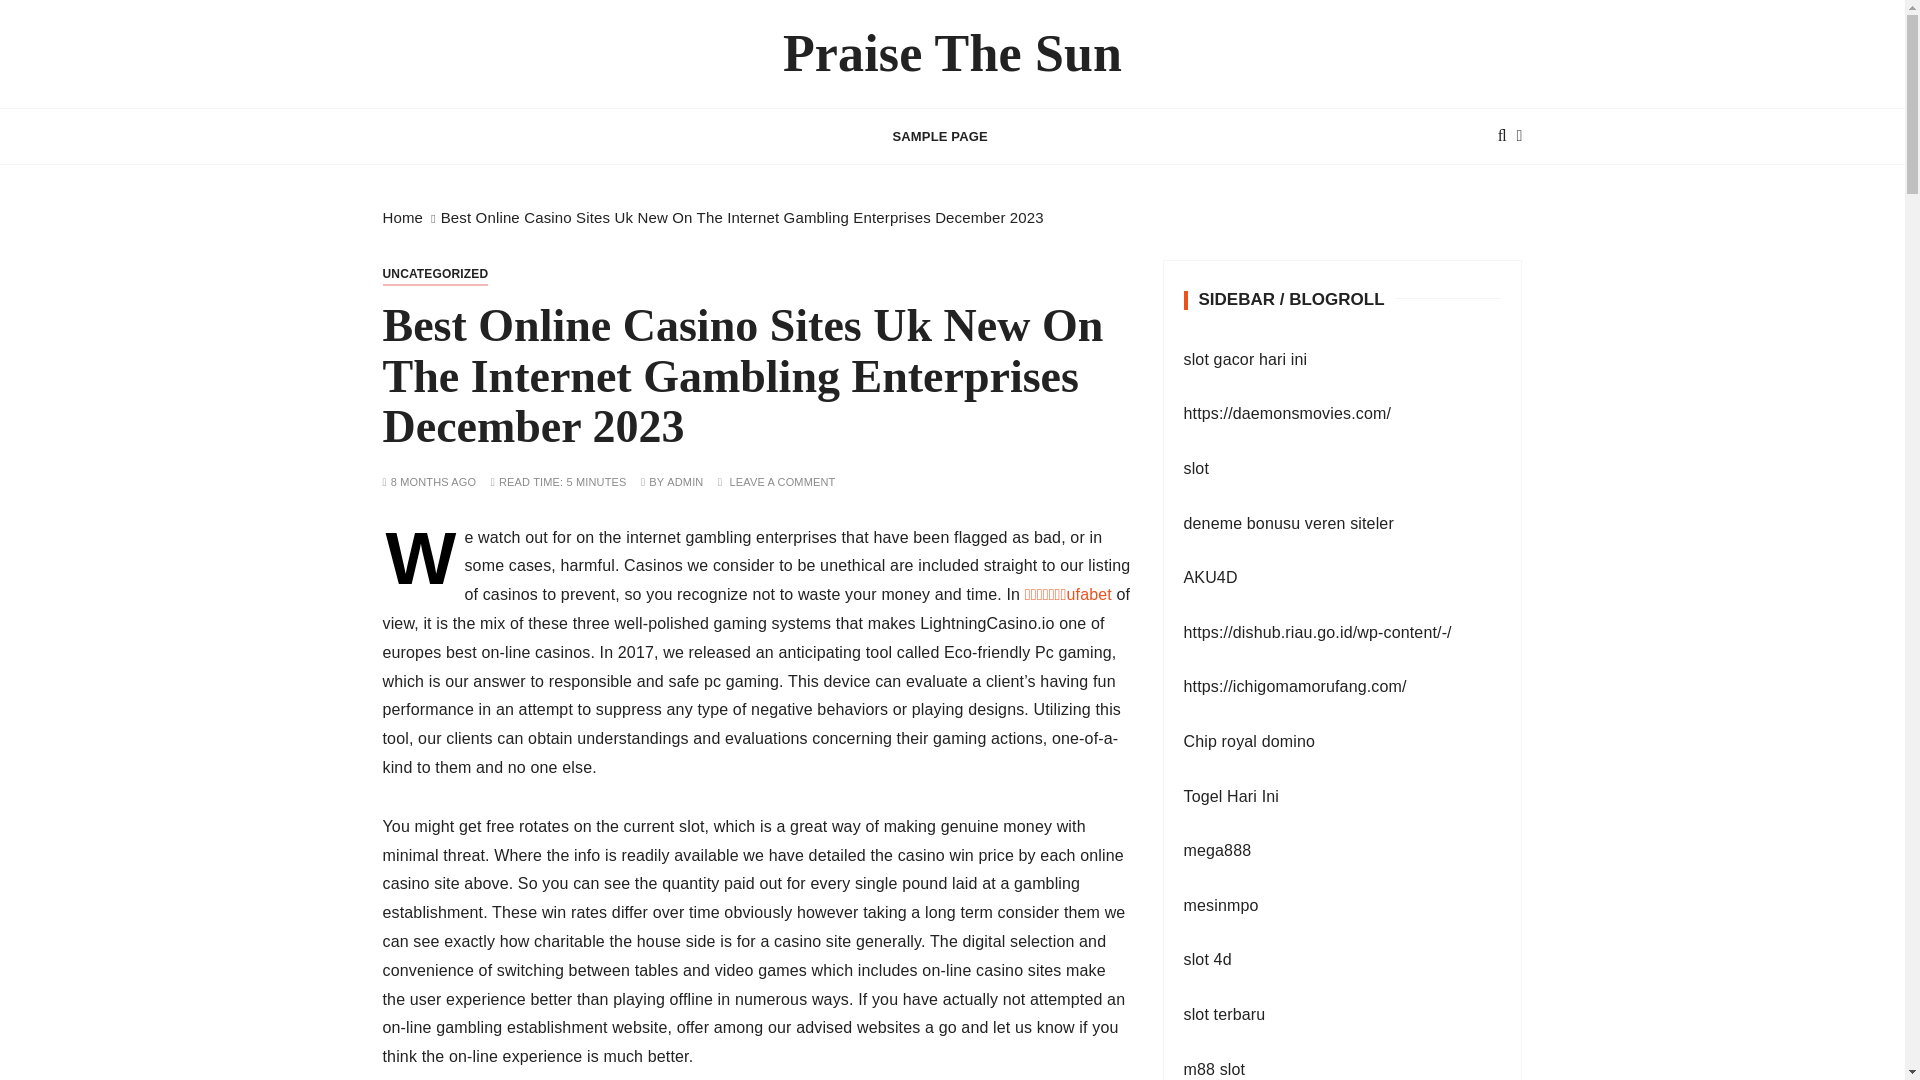 The height and width of the screenshot is (1080, 1920). I want to click on slot, so click(1196, 468).